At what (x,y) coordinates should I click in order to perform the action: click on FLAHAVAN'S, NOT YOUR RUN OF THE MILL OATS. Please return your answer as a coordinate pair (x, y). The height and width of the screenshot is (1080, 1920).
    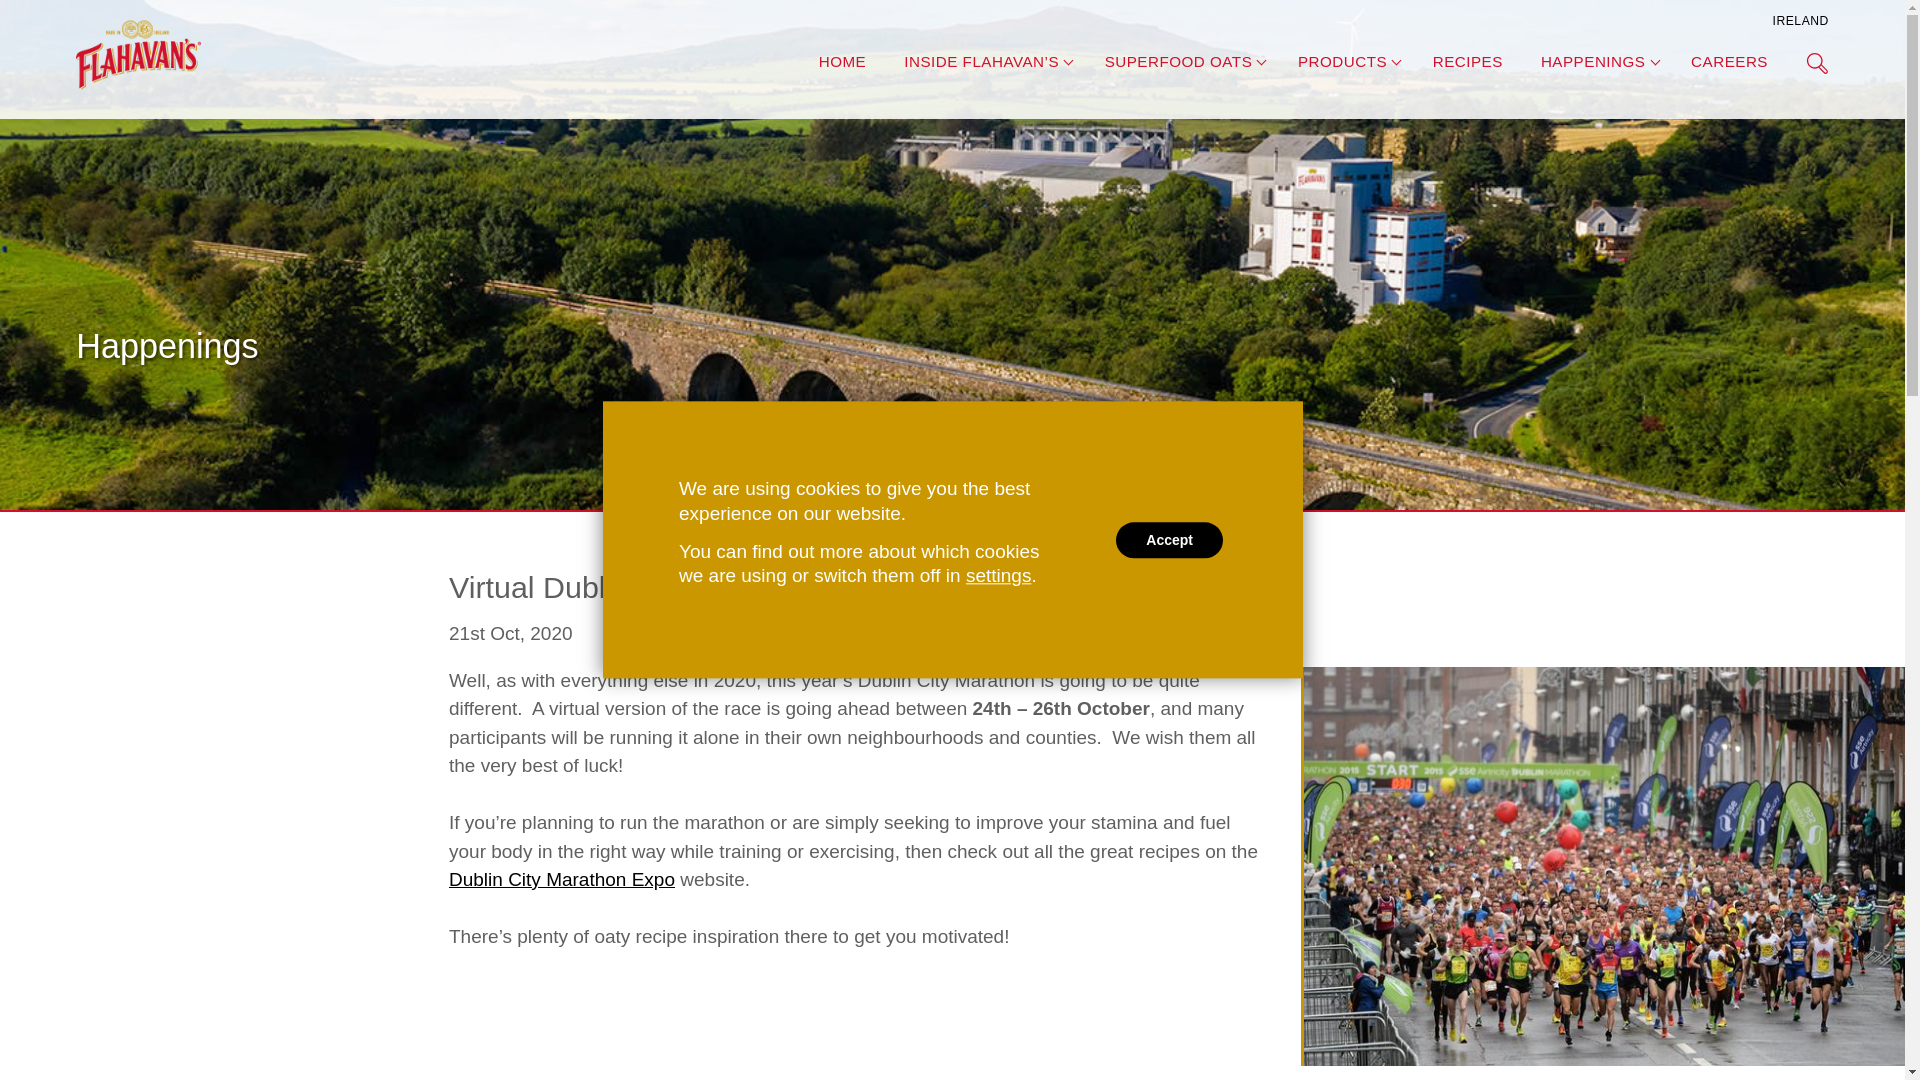
    Looking at the image, I should click on (138, 54).